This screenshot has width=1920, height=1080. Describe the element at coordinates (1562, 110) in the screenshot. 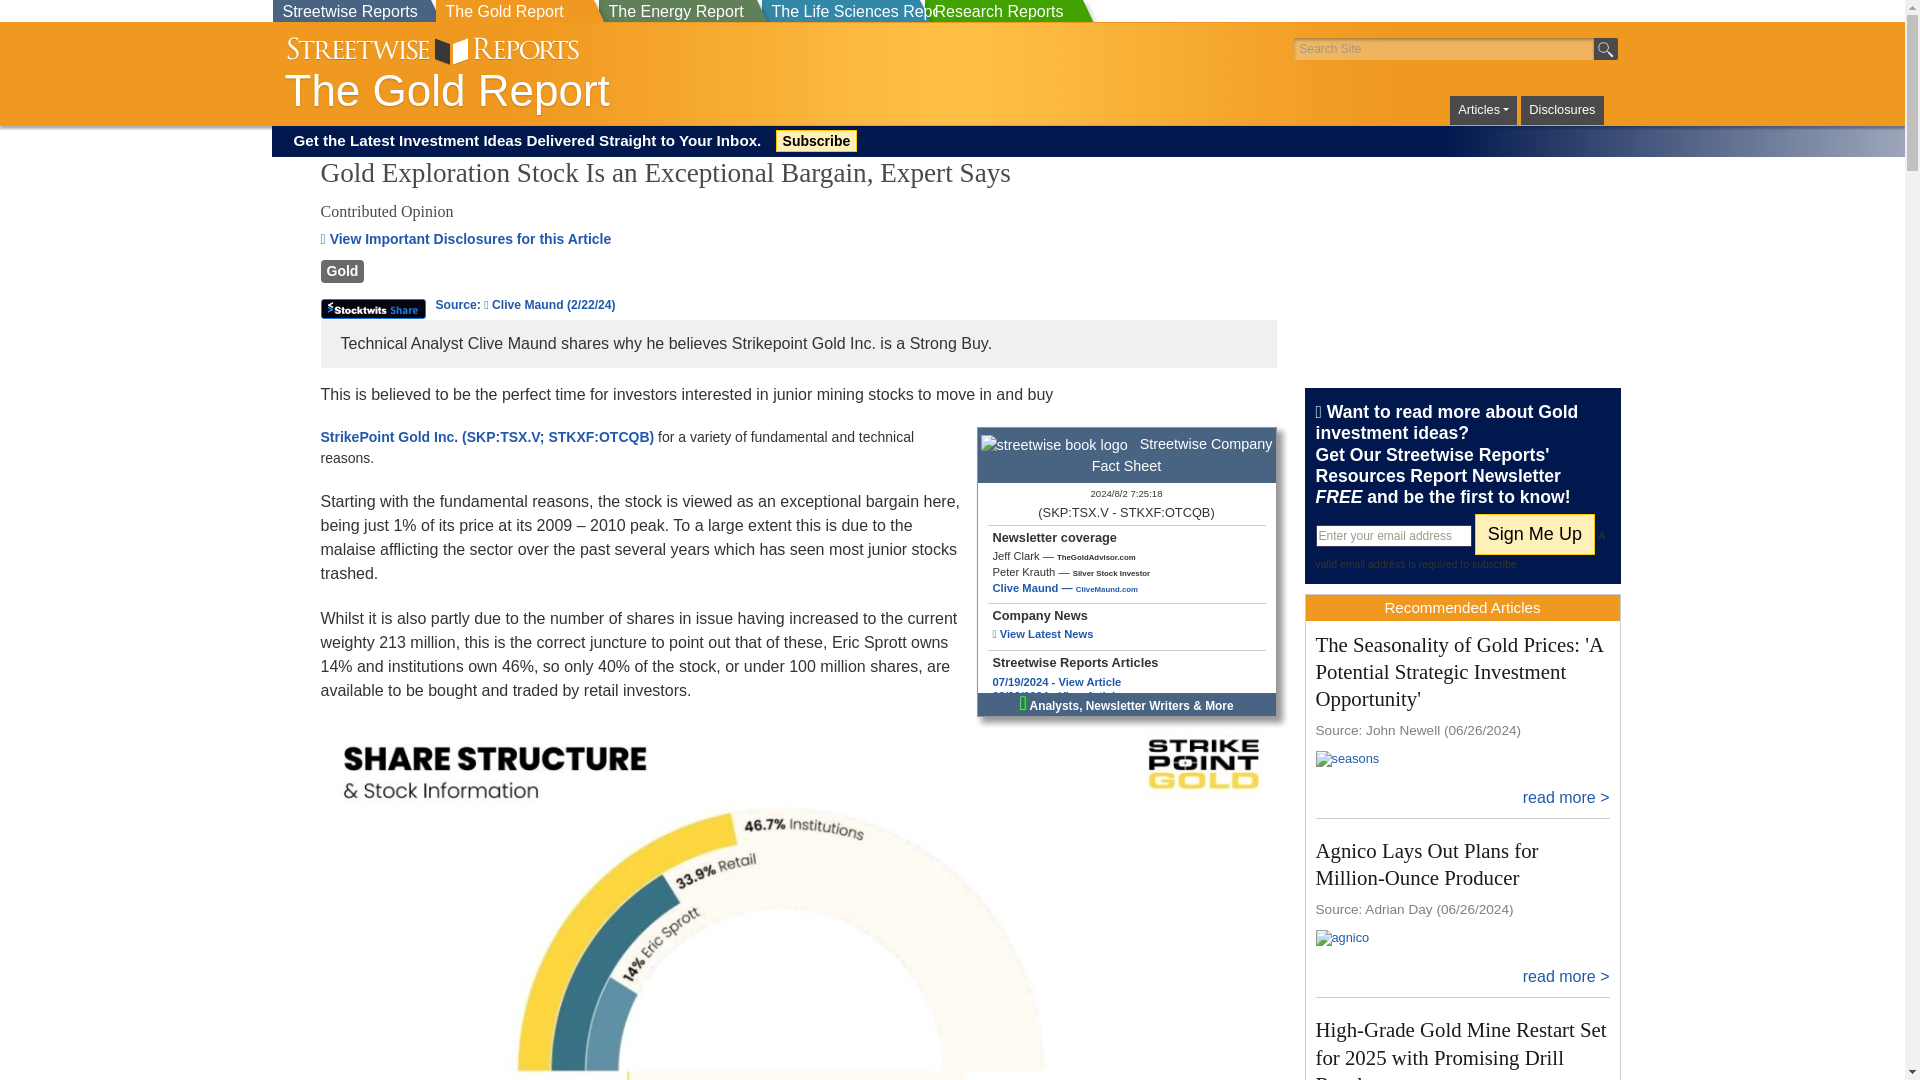

I see `Disclosures` at that location.